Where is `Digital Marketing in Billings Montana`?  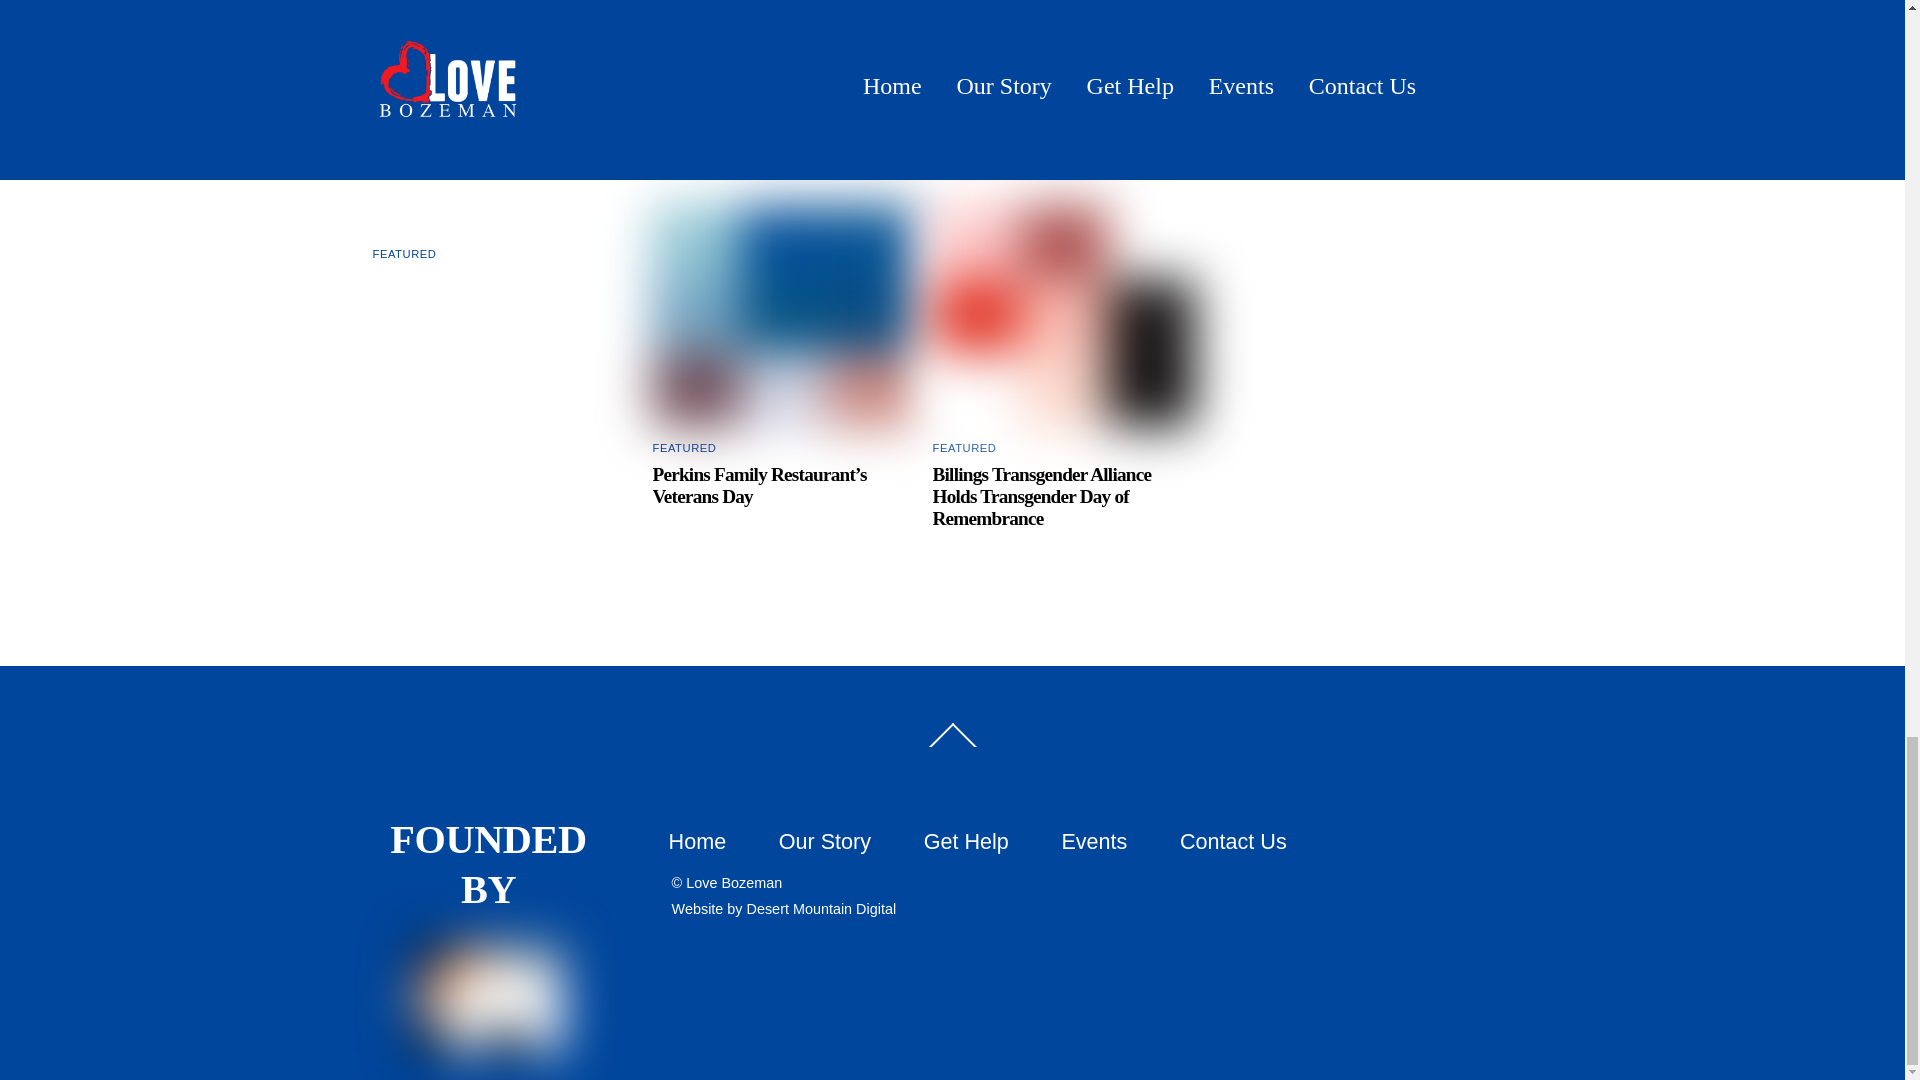 Digital Marketing in Billings Montana is located at coordinates (821, 908).